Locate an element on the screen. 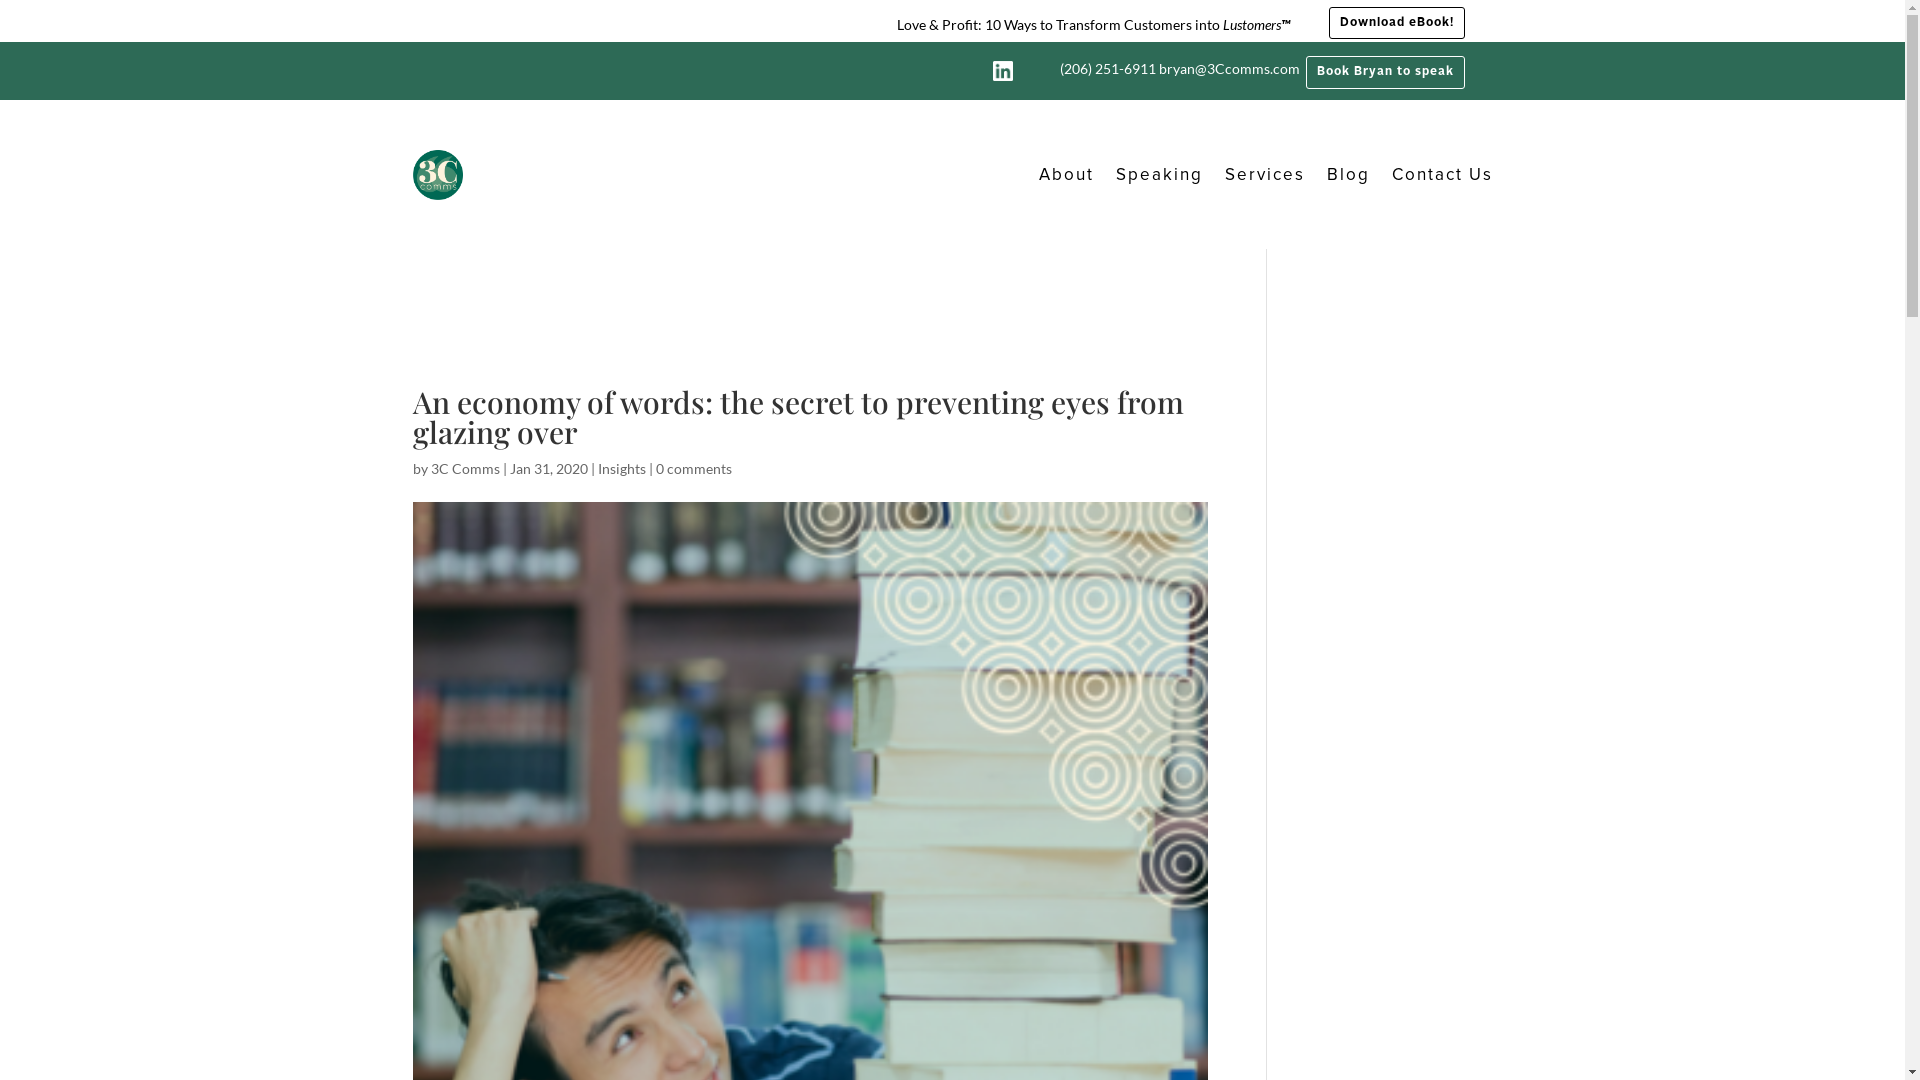 This screenshot has width=1920, height=1080. 3C Comms is located at coordinates (464, 468).